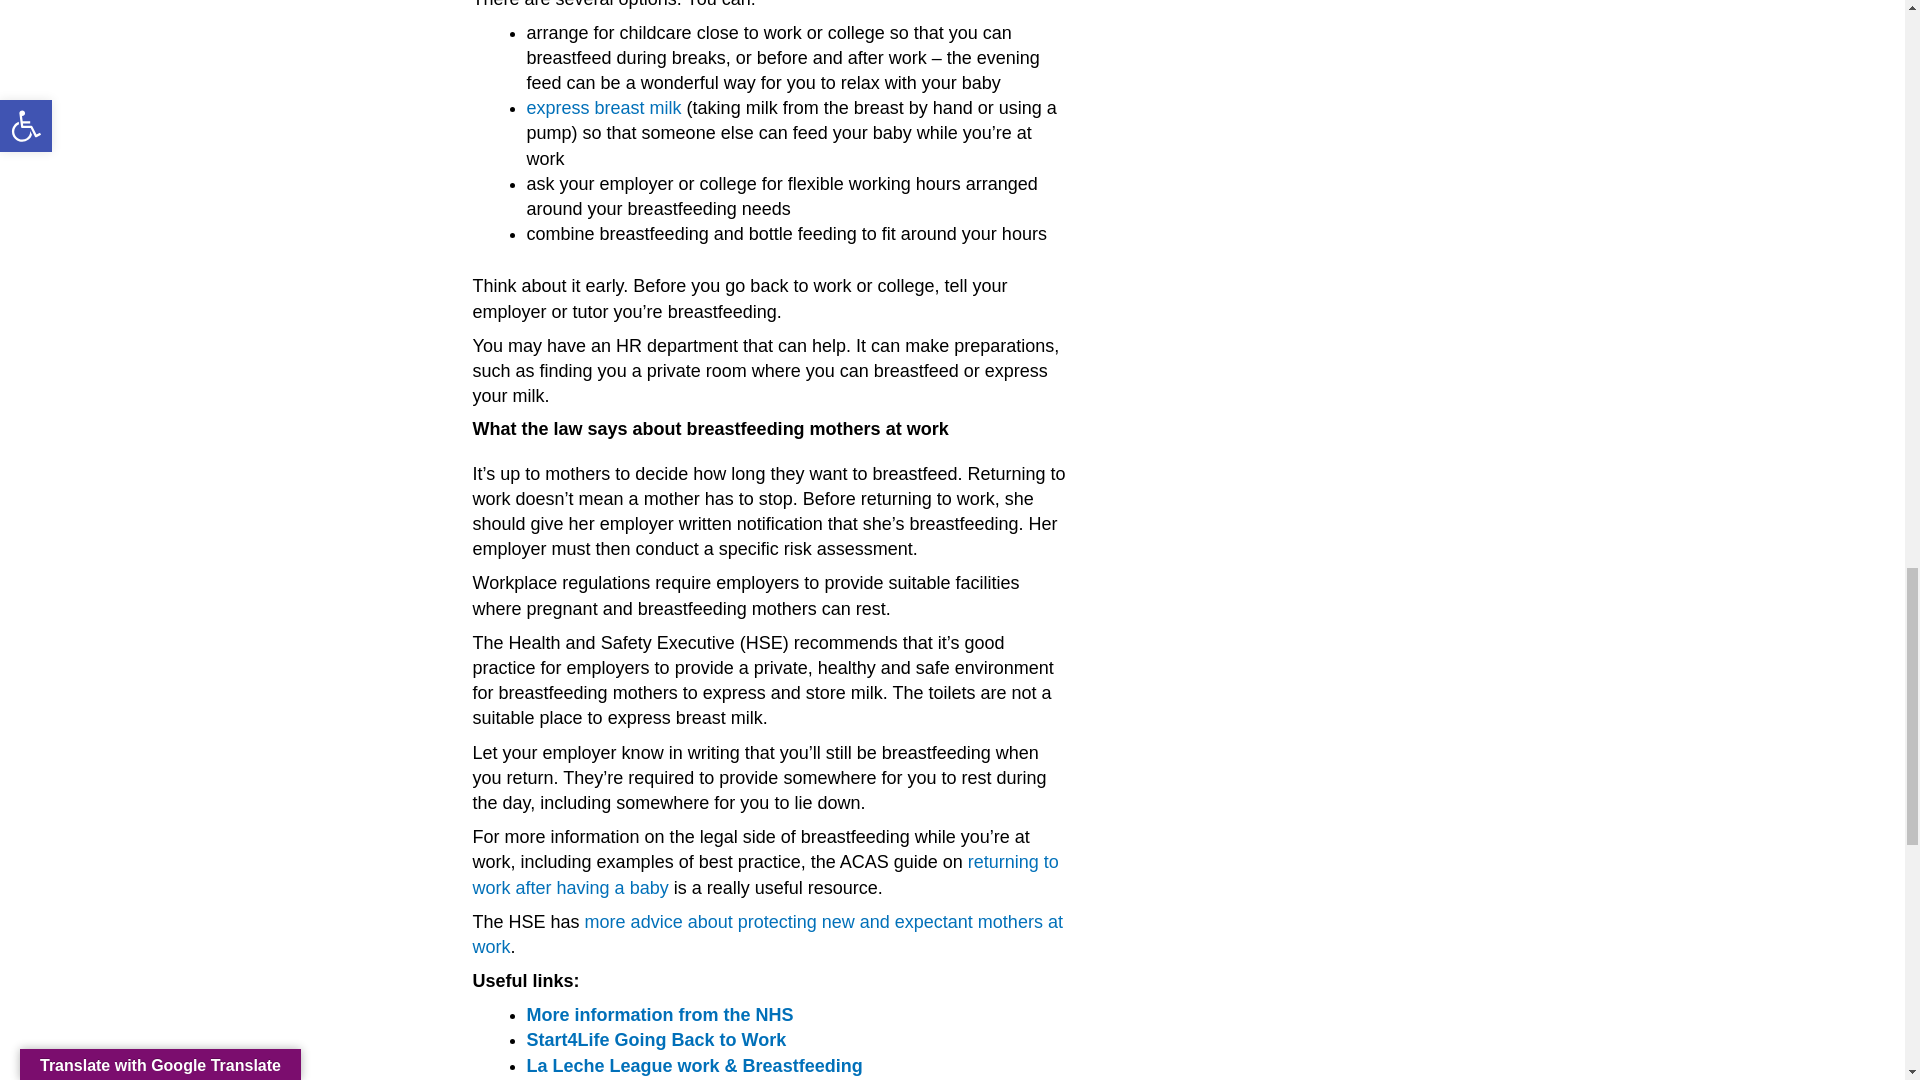 The image size is (1920, 1080). Describe the element at coordinates (766, 874) in the screenshot. I see `Opens in a new window` at that location.